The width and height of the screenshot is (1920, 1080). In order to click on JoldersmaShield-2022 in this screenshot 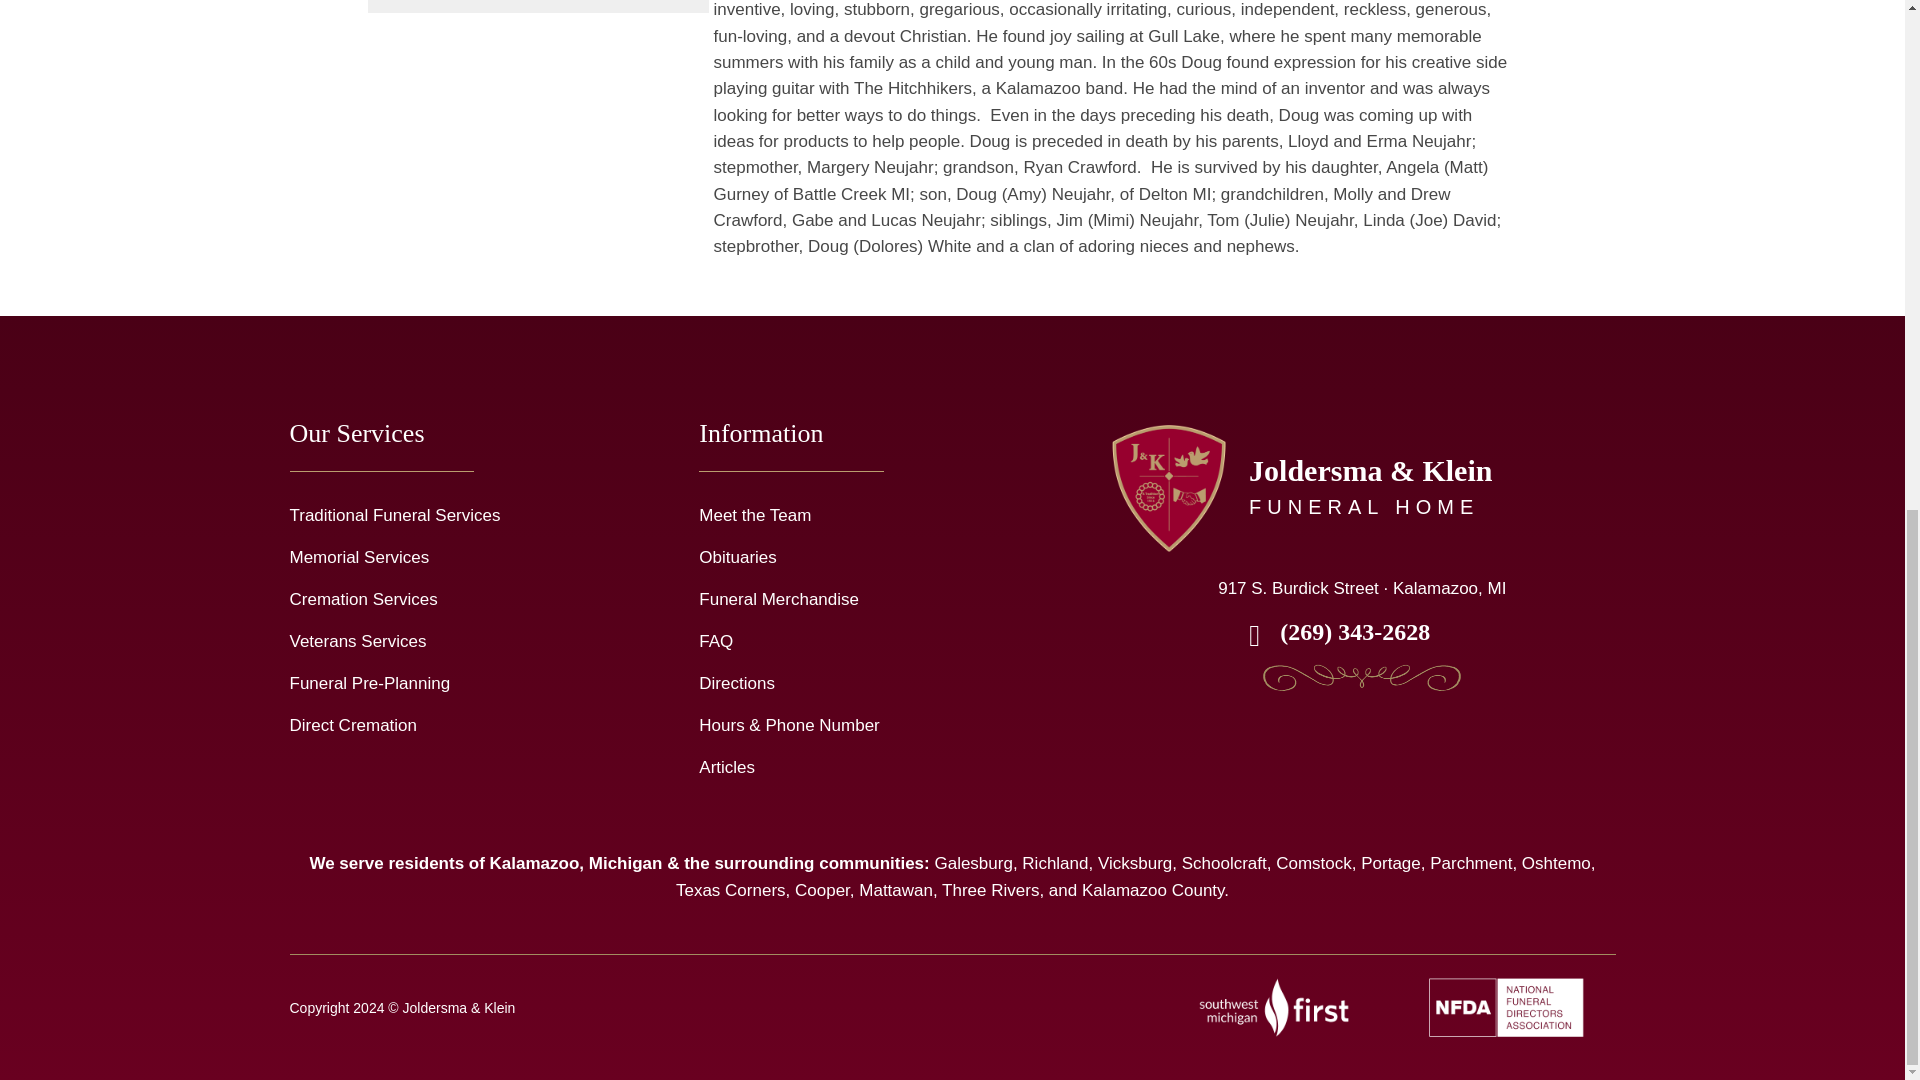, I will do `click(1168, 488)`.